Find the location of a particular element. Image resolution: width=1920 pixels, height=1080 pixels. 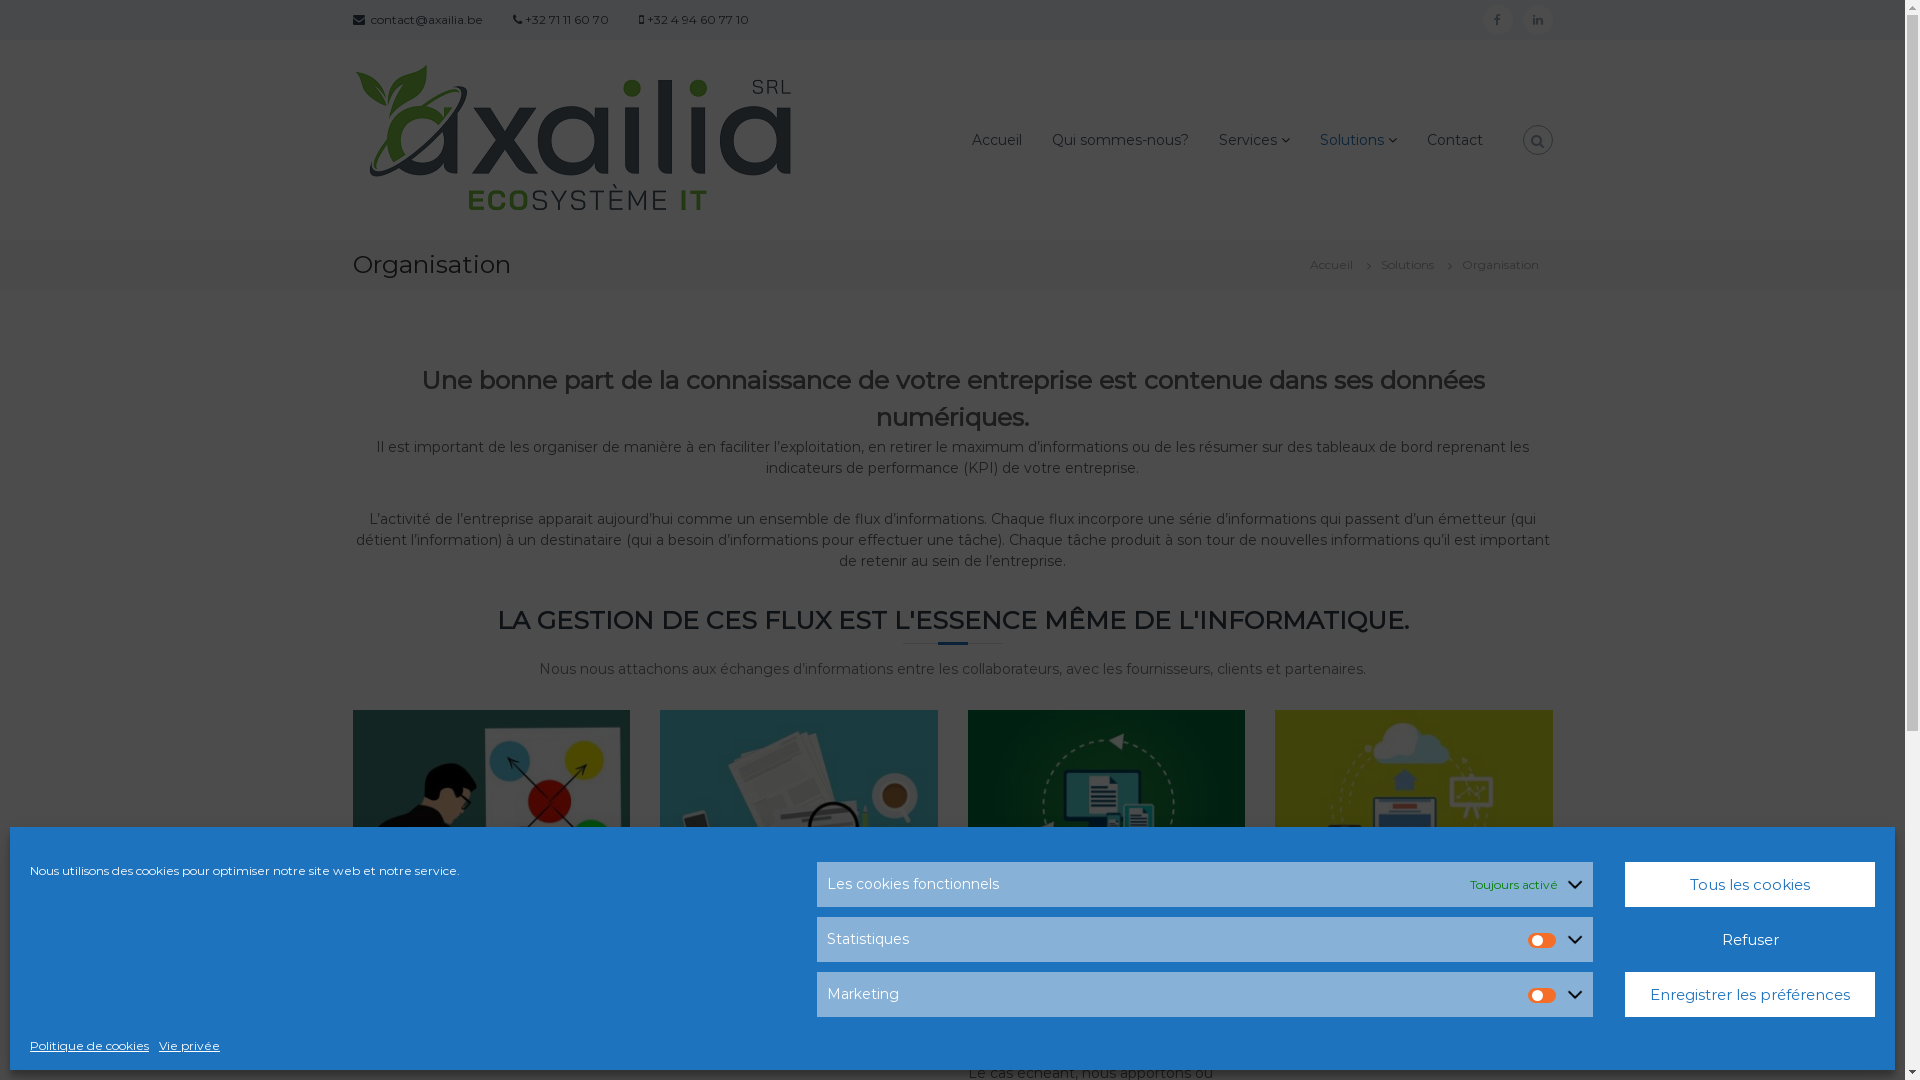

Services is located at coordinates (1247, 139).